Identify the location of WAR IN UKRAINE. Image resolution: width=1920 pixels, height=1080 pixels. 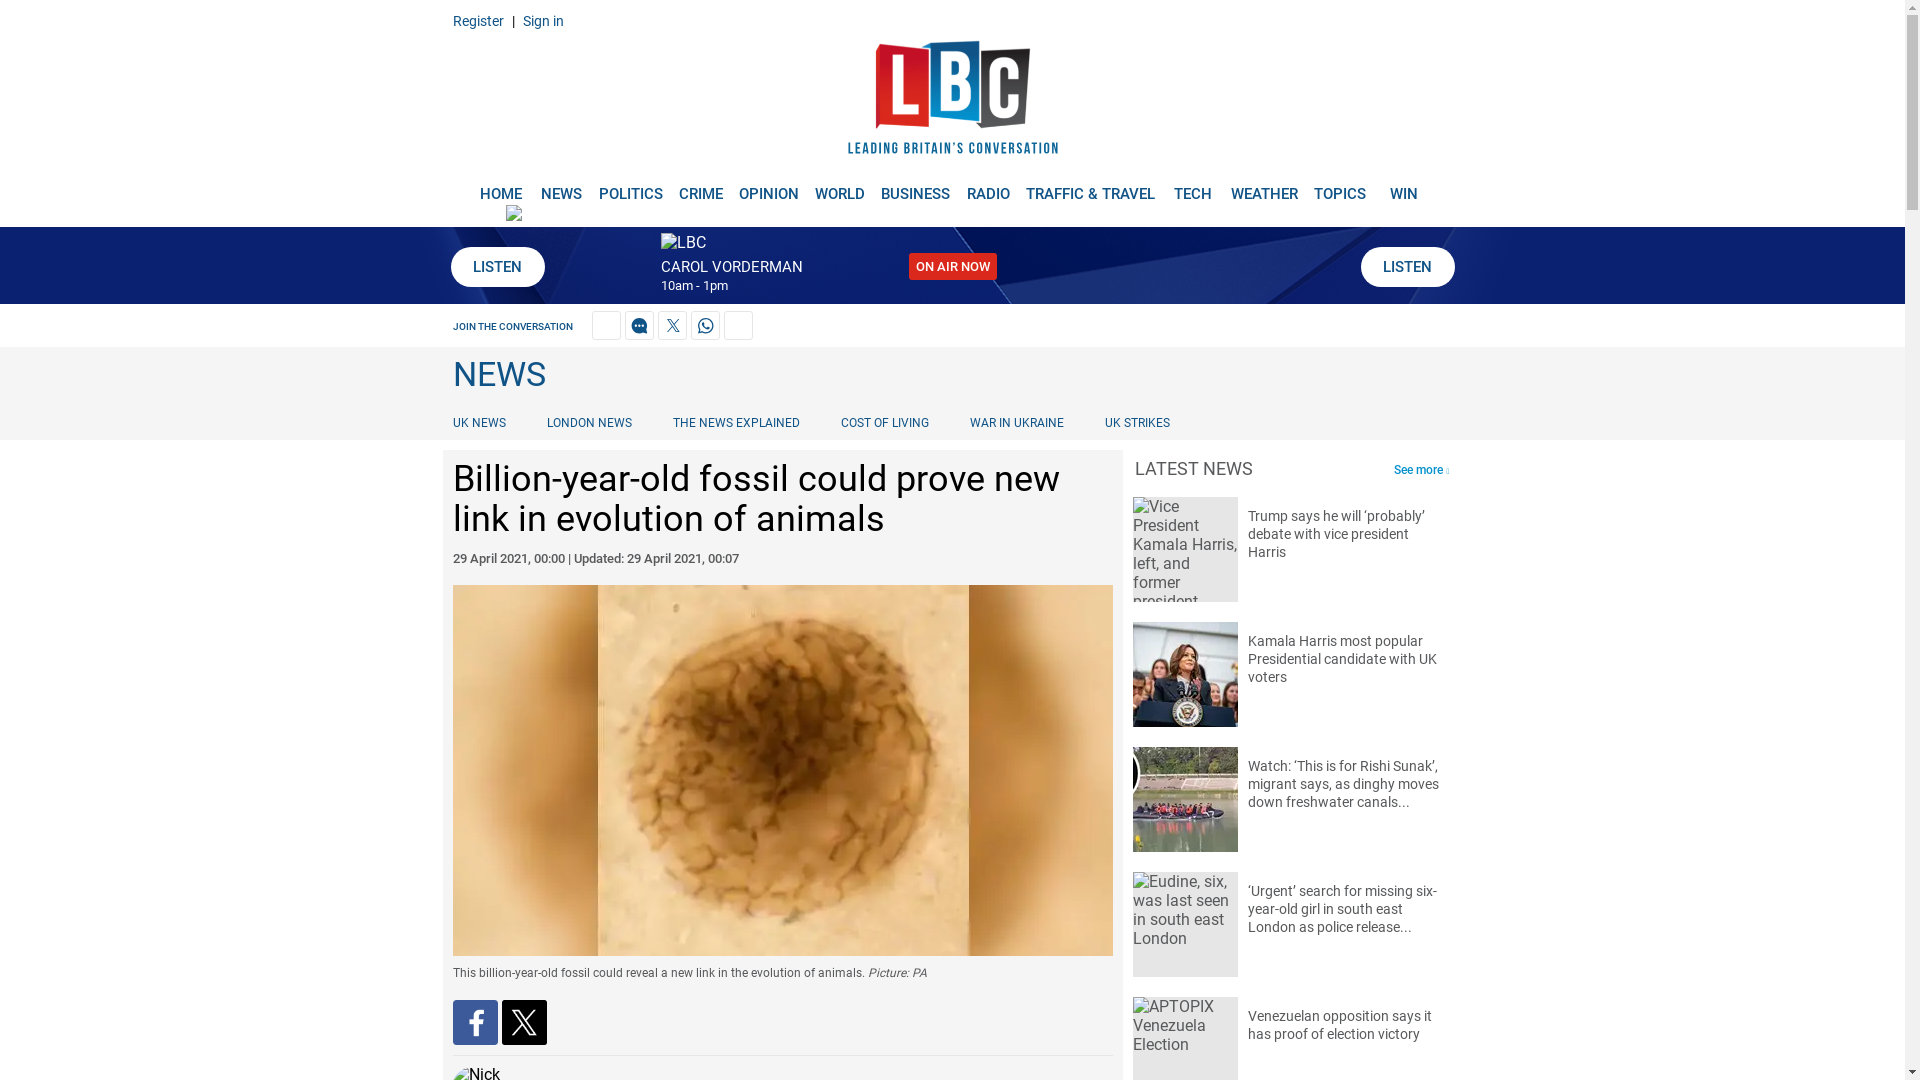
(1015, 422).